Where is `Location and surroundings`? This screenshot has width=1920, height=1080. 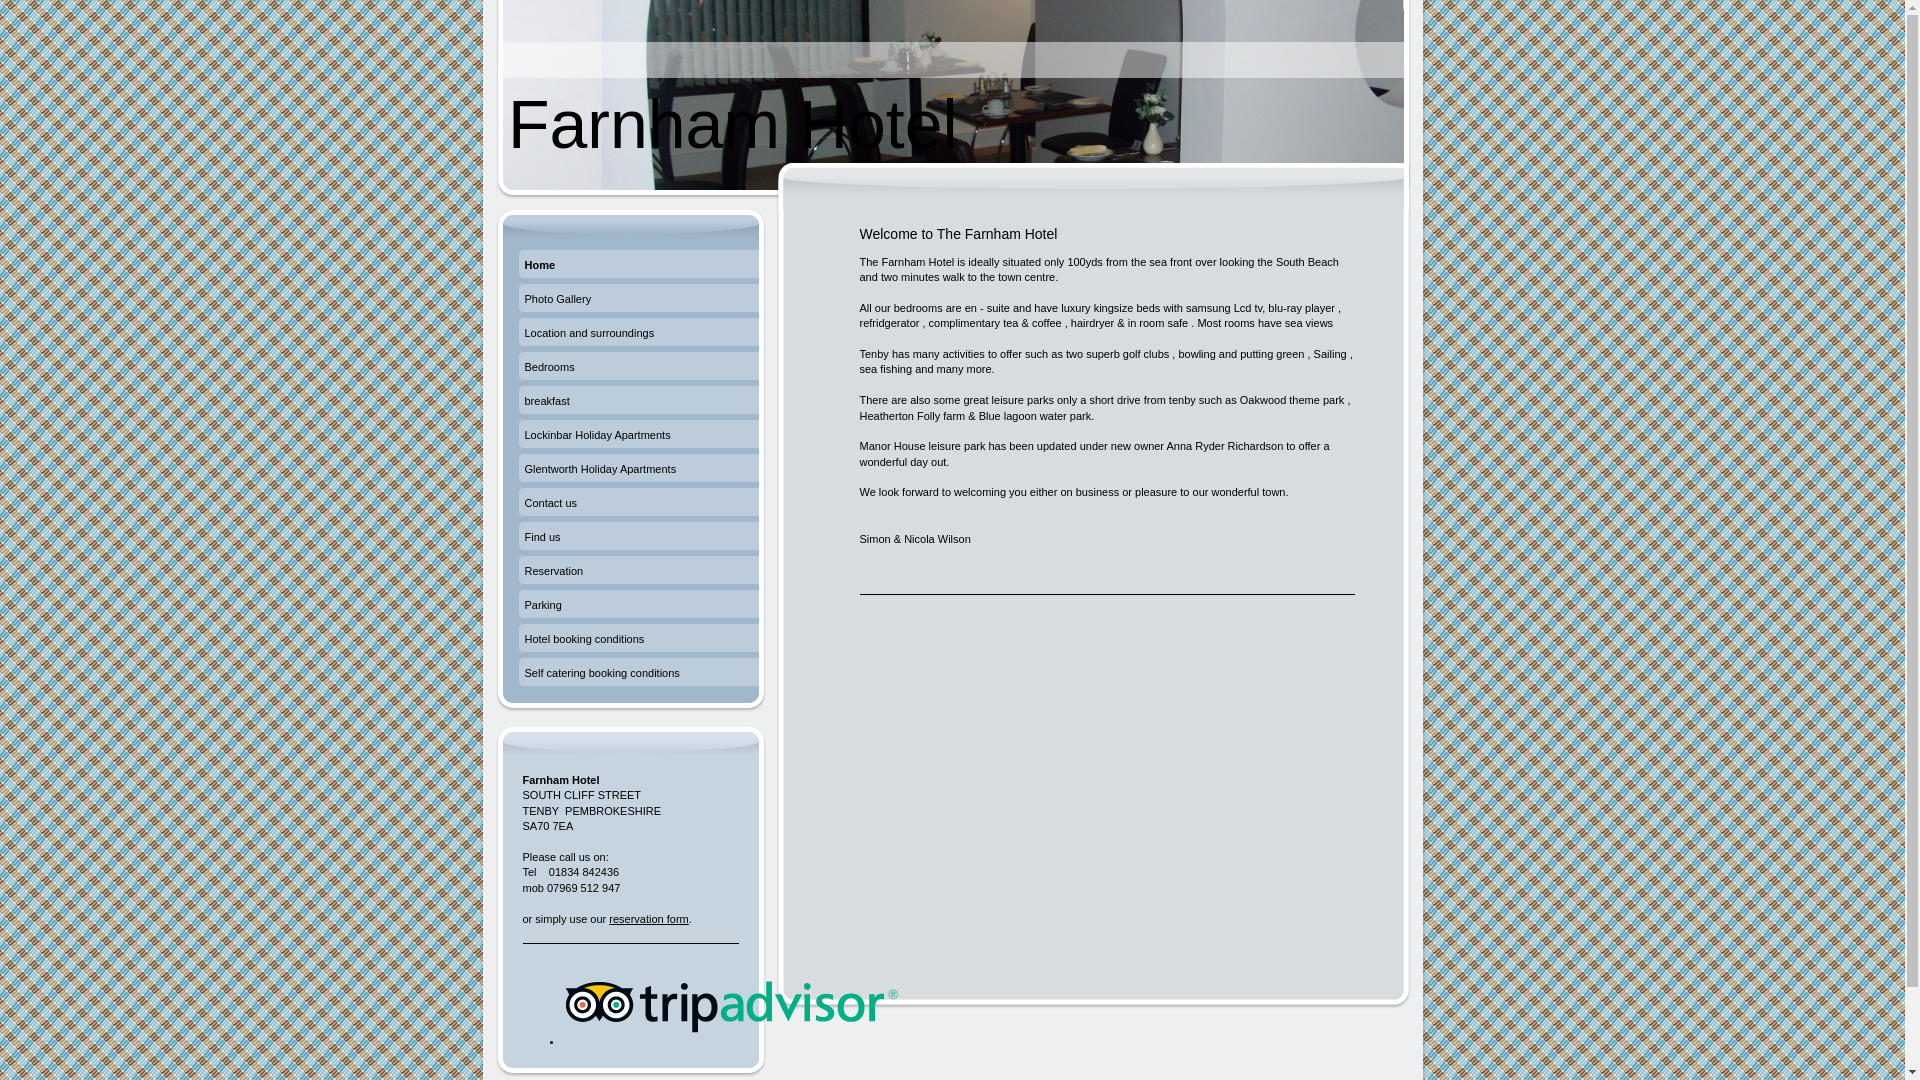 Location and surroundings is located at coordinates (638, 334).